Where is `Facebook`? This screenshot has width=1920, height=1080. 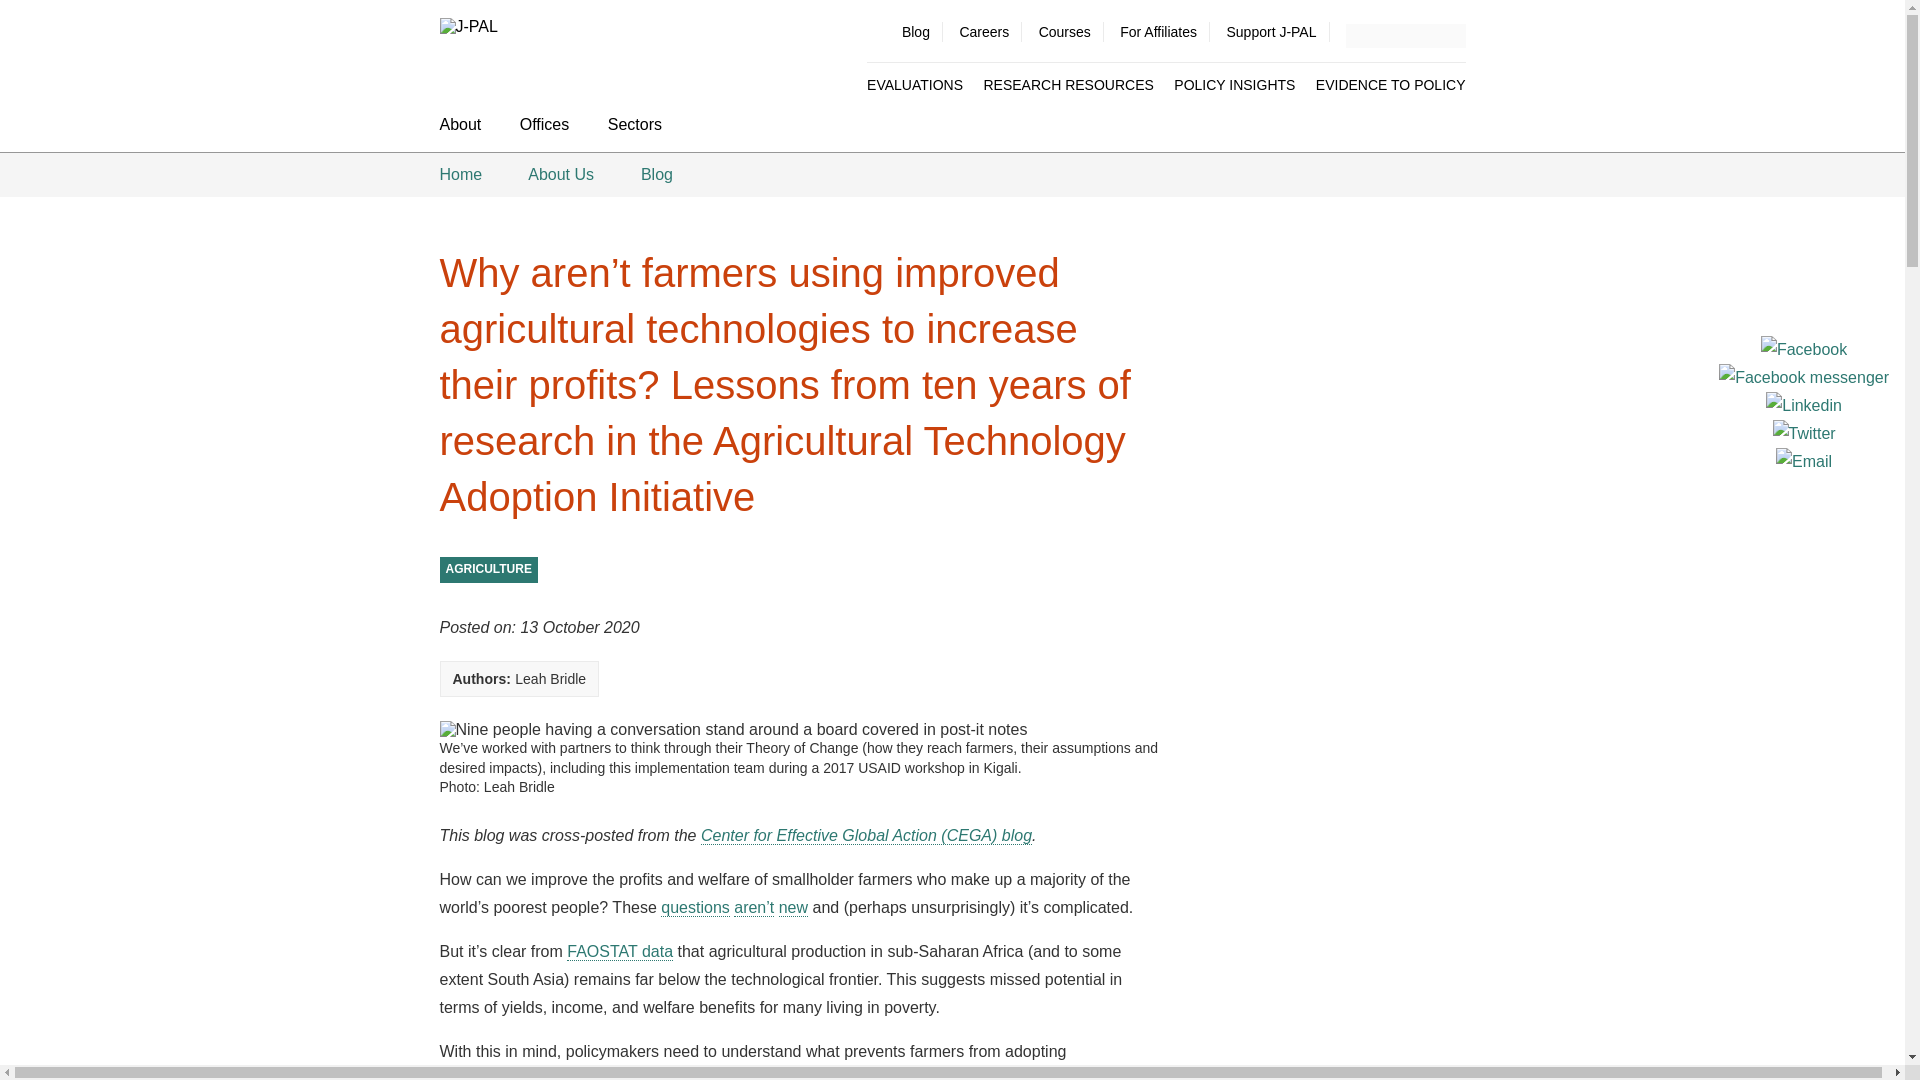
Facebook is located at coordinates (1804, 348).